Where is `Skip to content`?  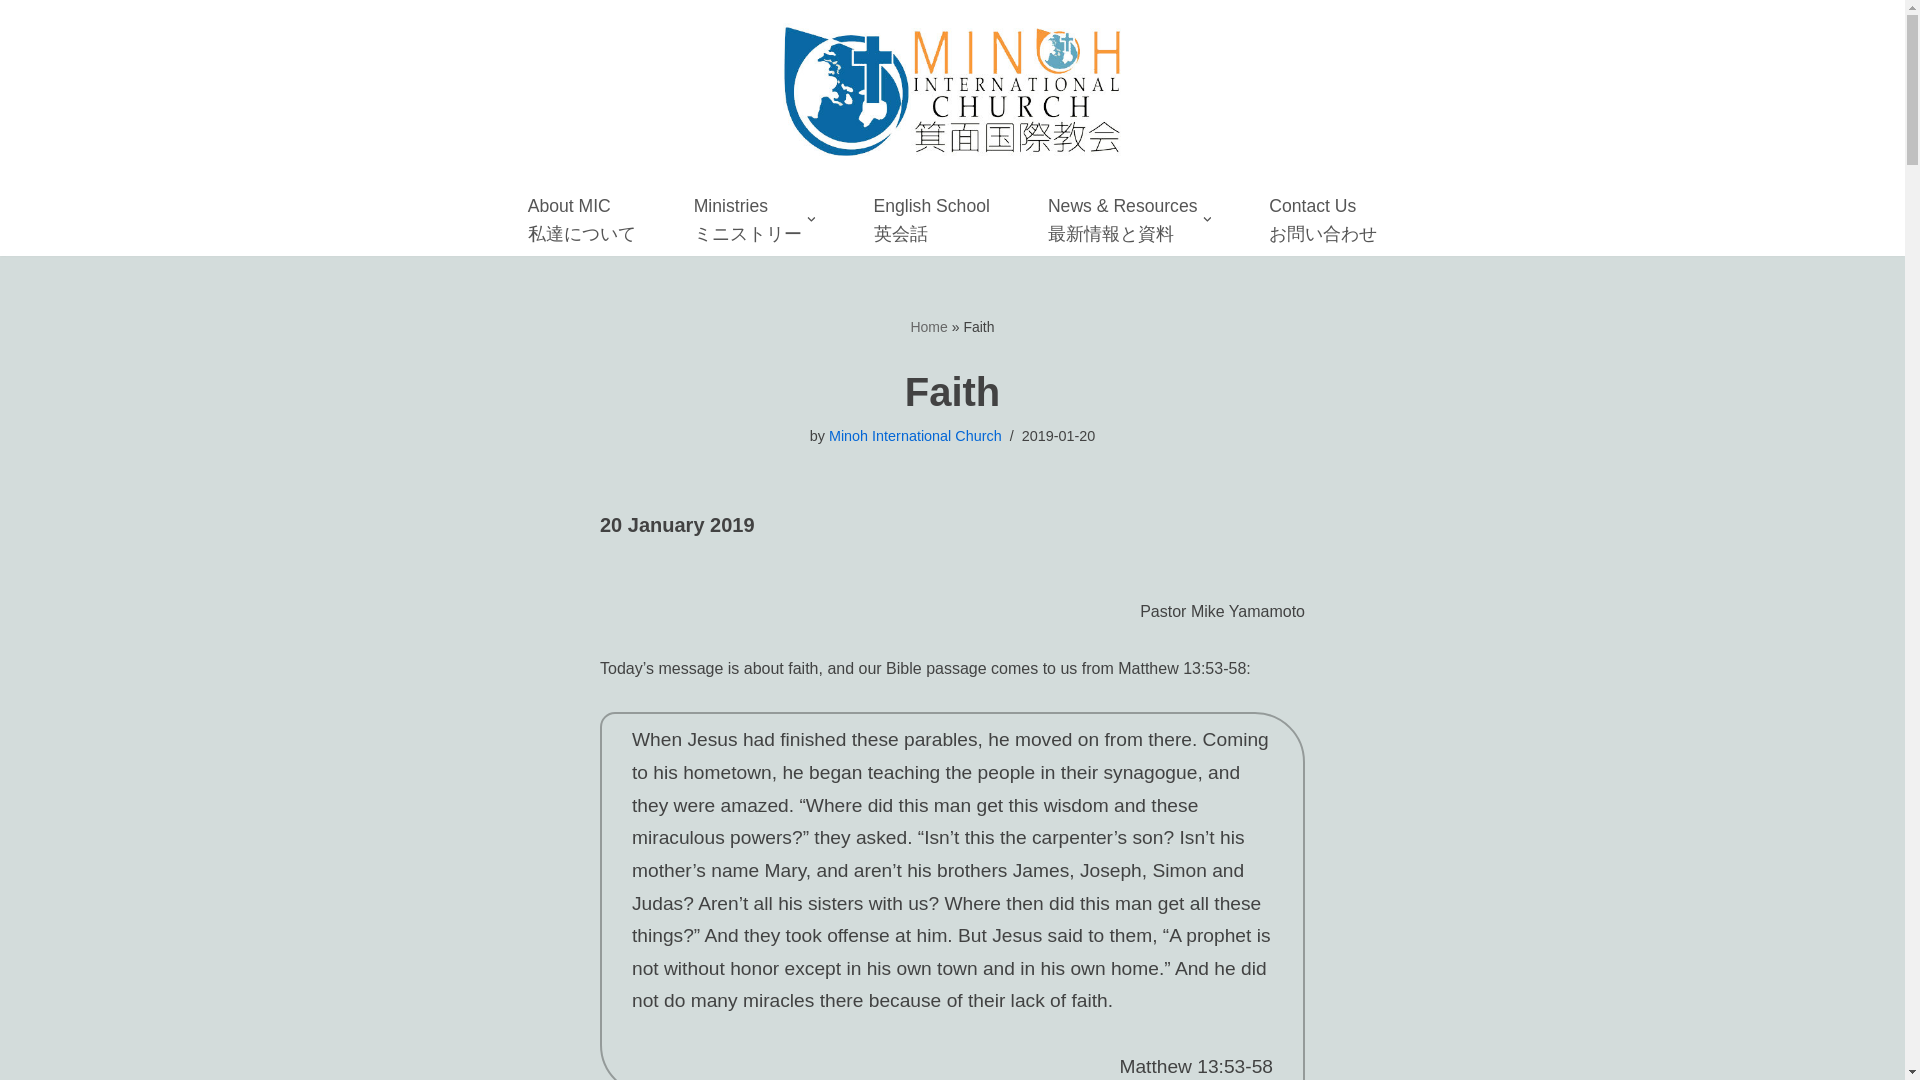
Skip to content is located at coordinates (15, 42).